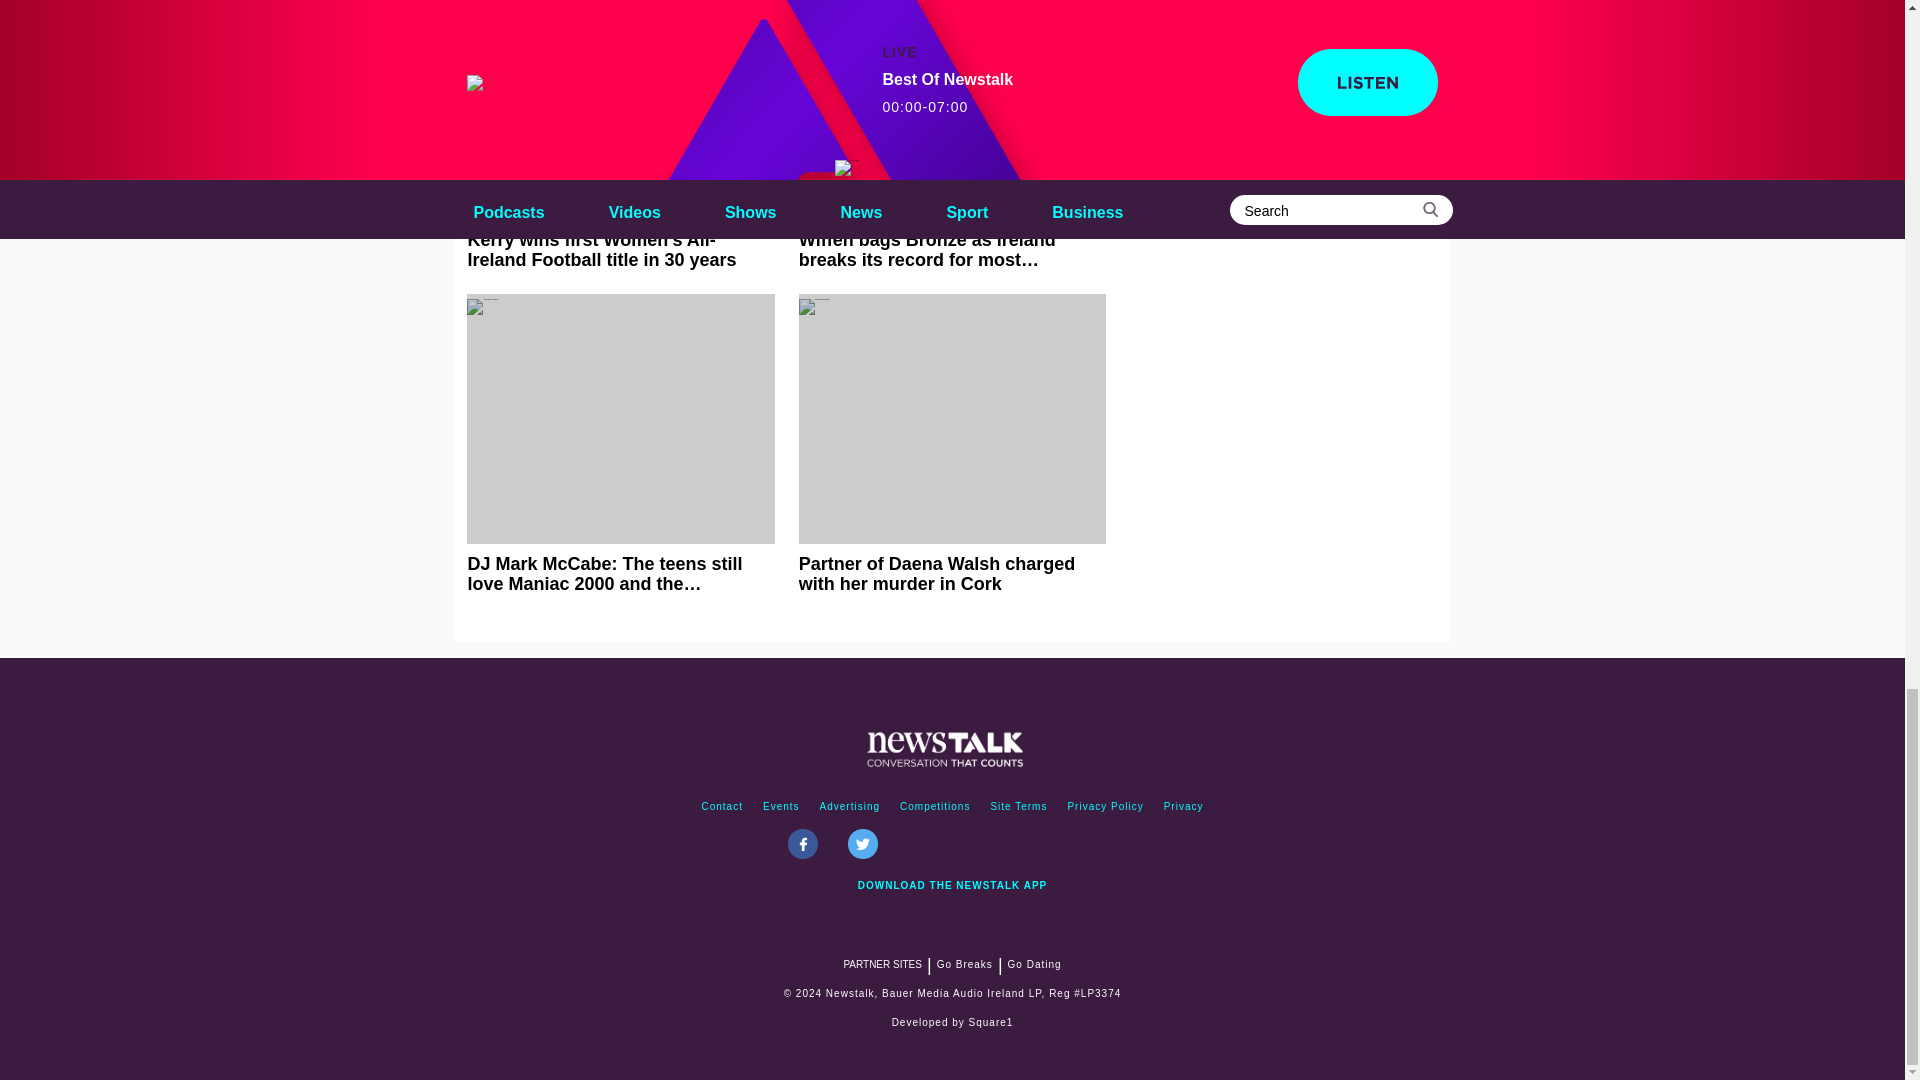 The width and height of the screenshot is (1920, 1080). Describe the element at coordinates (722, 806) in the screenshot. I see `contact` at that location.